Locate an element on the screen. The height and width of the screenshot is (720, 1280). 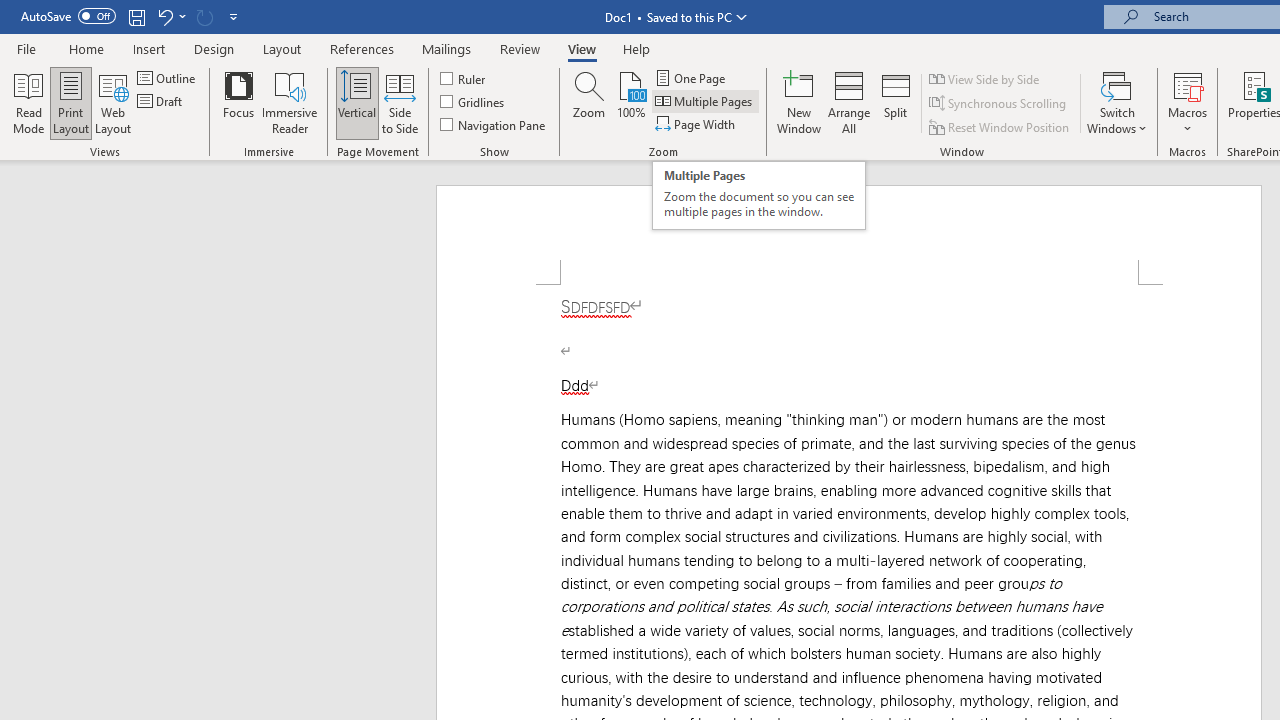
Undo Apply Quick Style Set is located at coordinates (170, 16).